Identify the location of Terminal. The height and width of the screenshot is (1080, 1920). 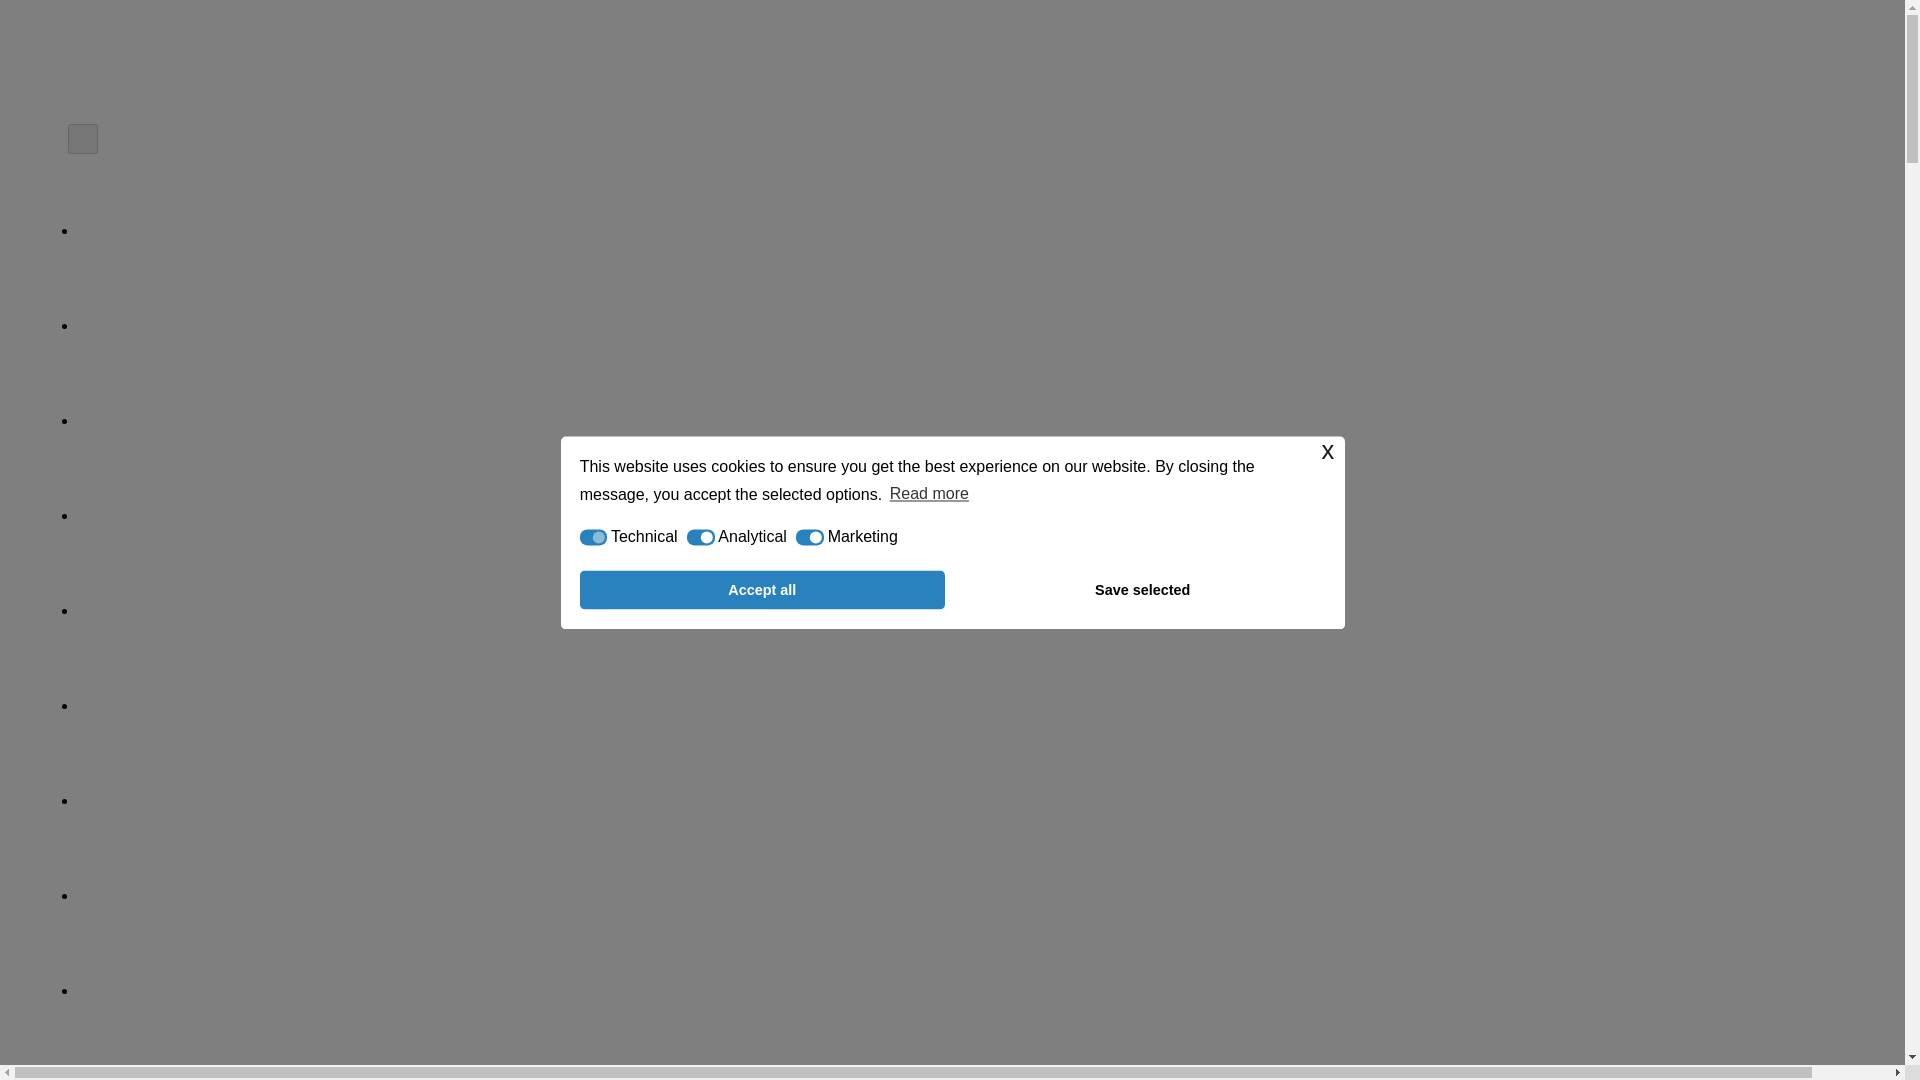
(972, 803).